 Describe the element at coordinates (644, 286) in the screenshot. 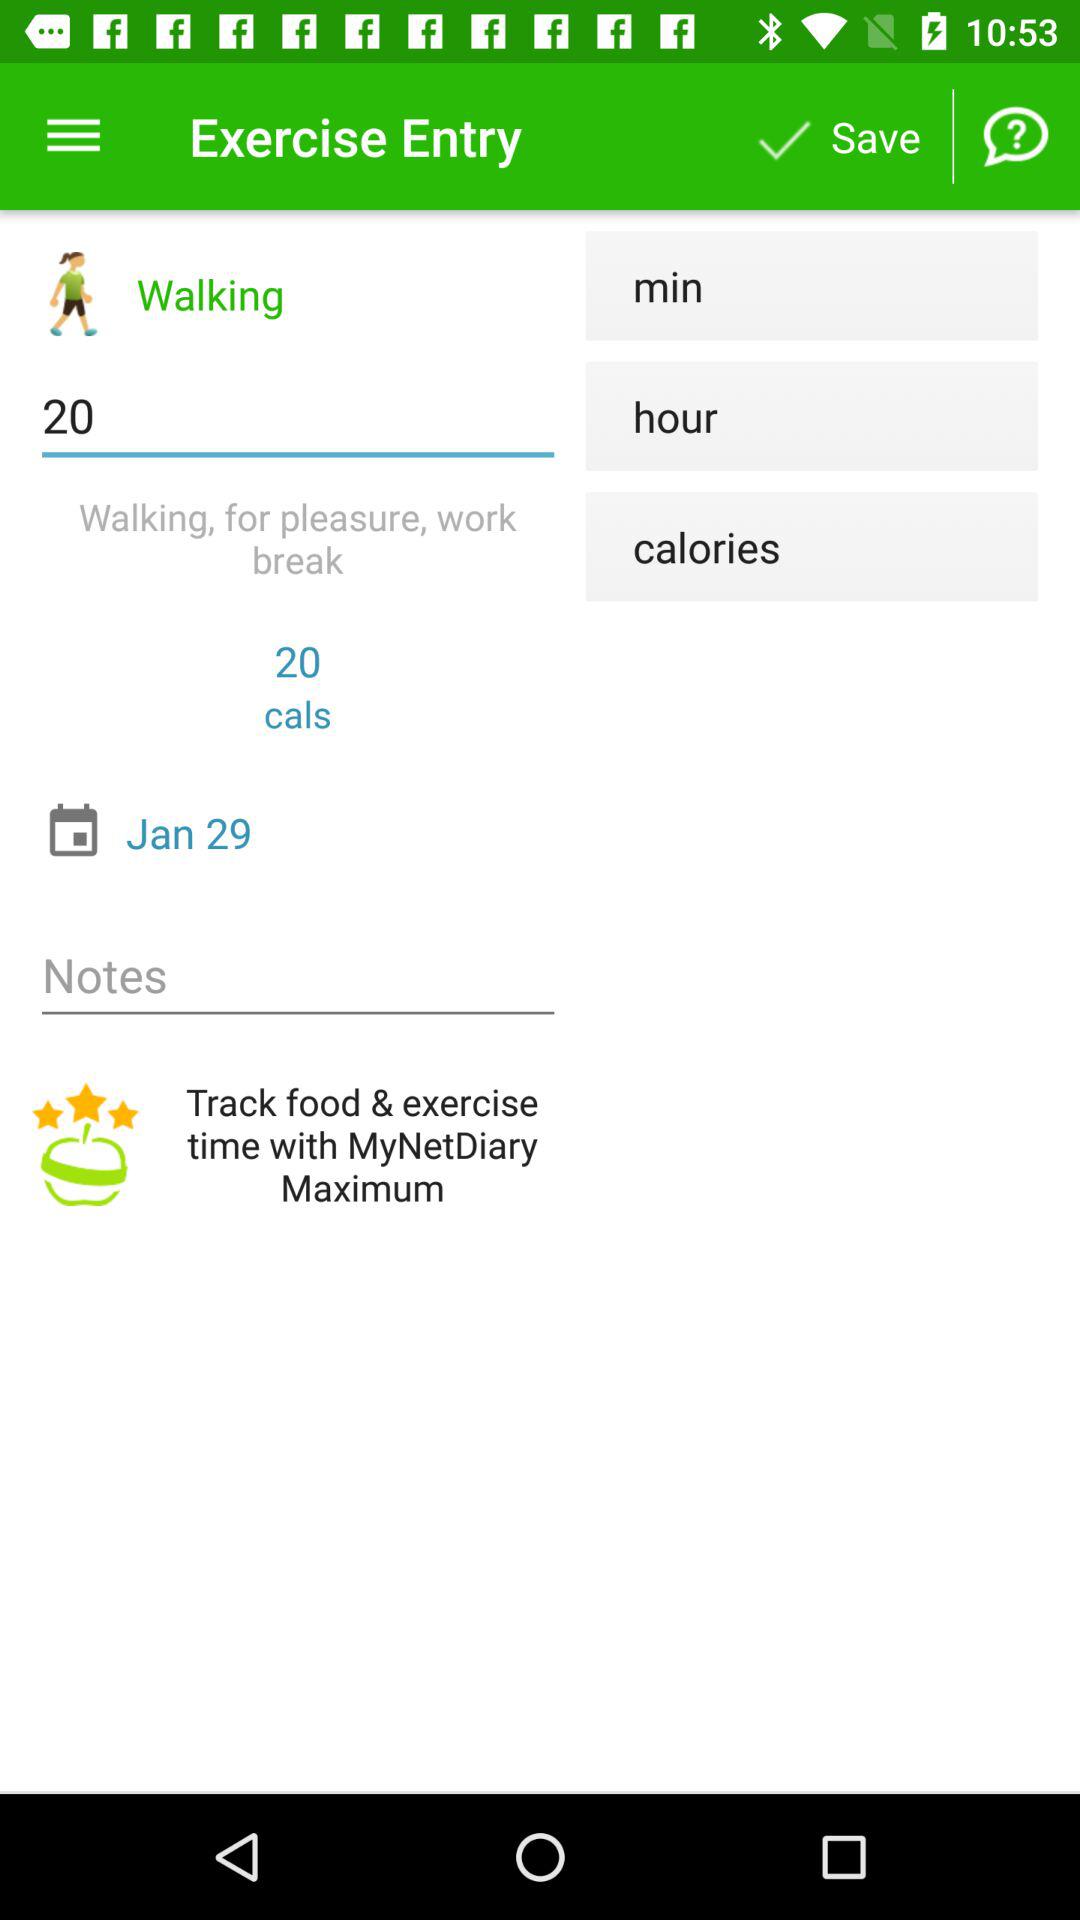

I see `jump until the   min item` at that location.